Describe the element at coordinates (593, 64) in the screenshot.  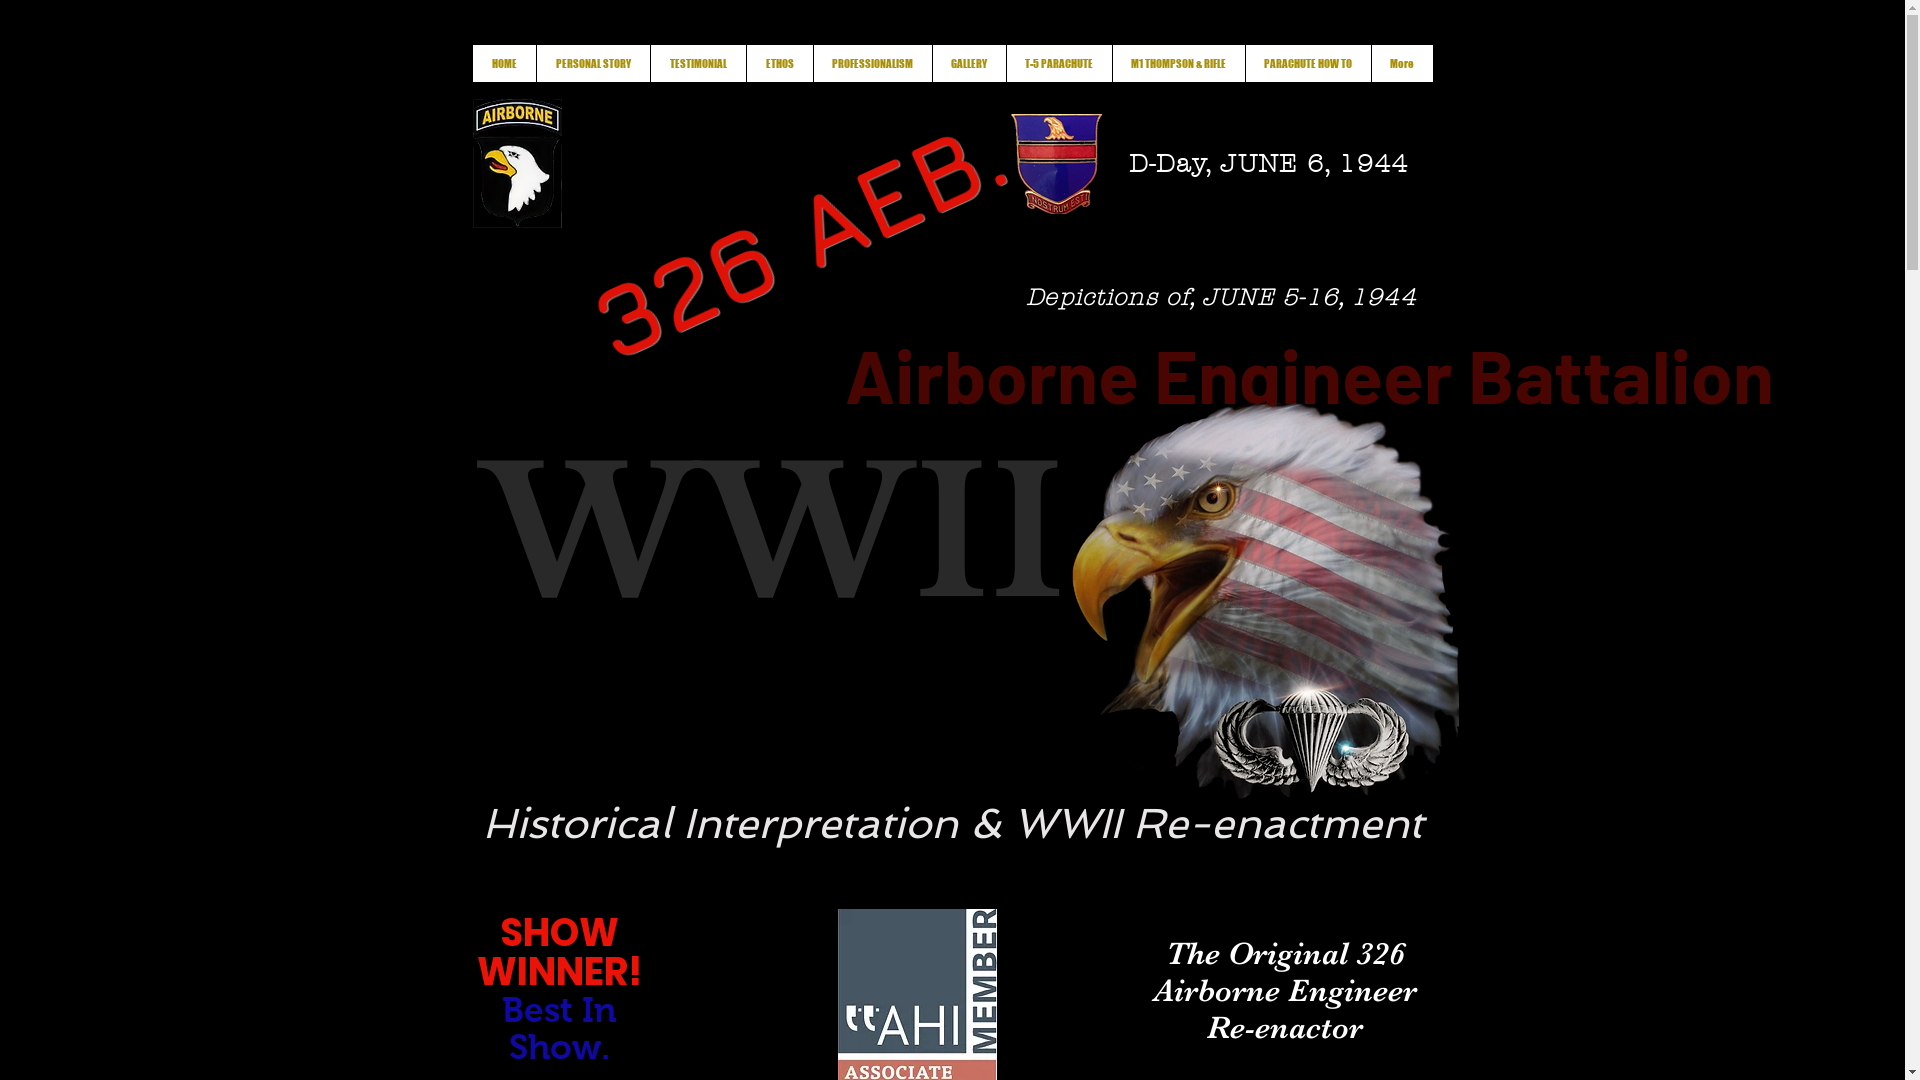
I see `PERSONAL STORY` at that location.